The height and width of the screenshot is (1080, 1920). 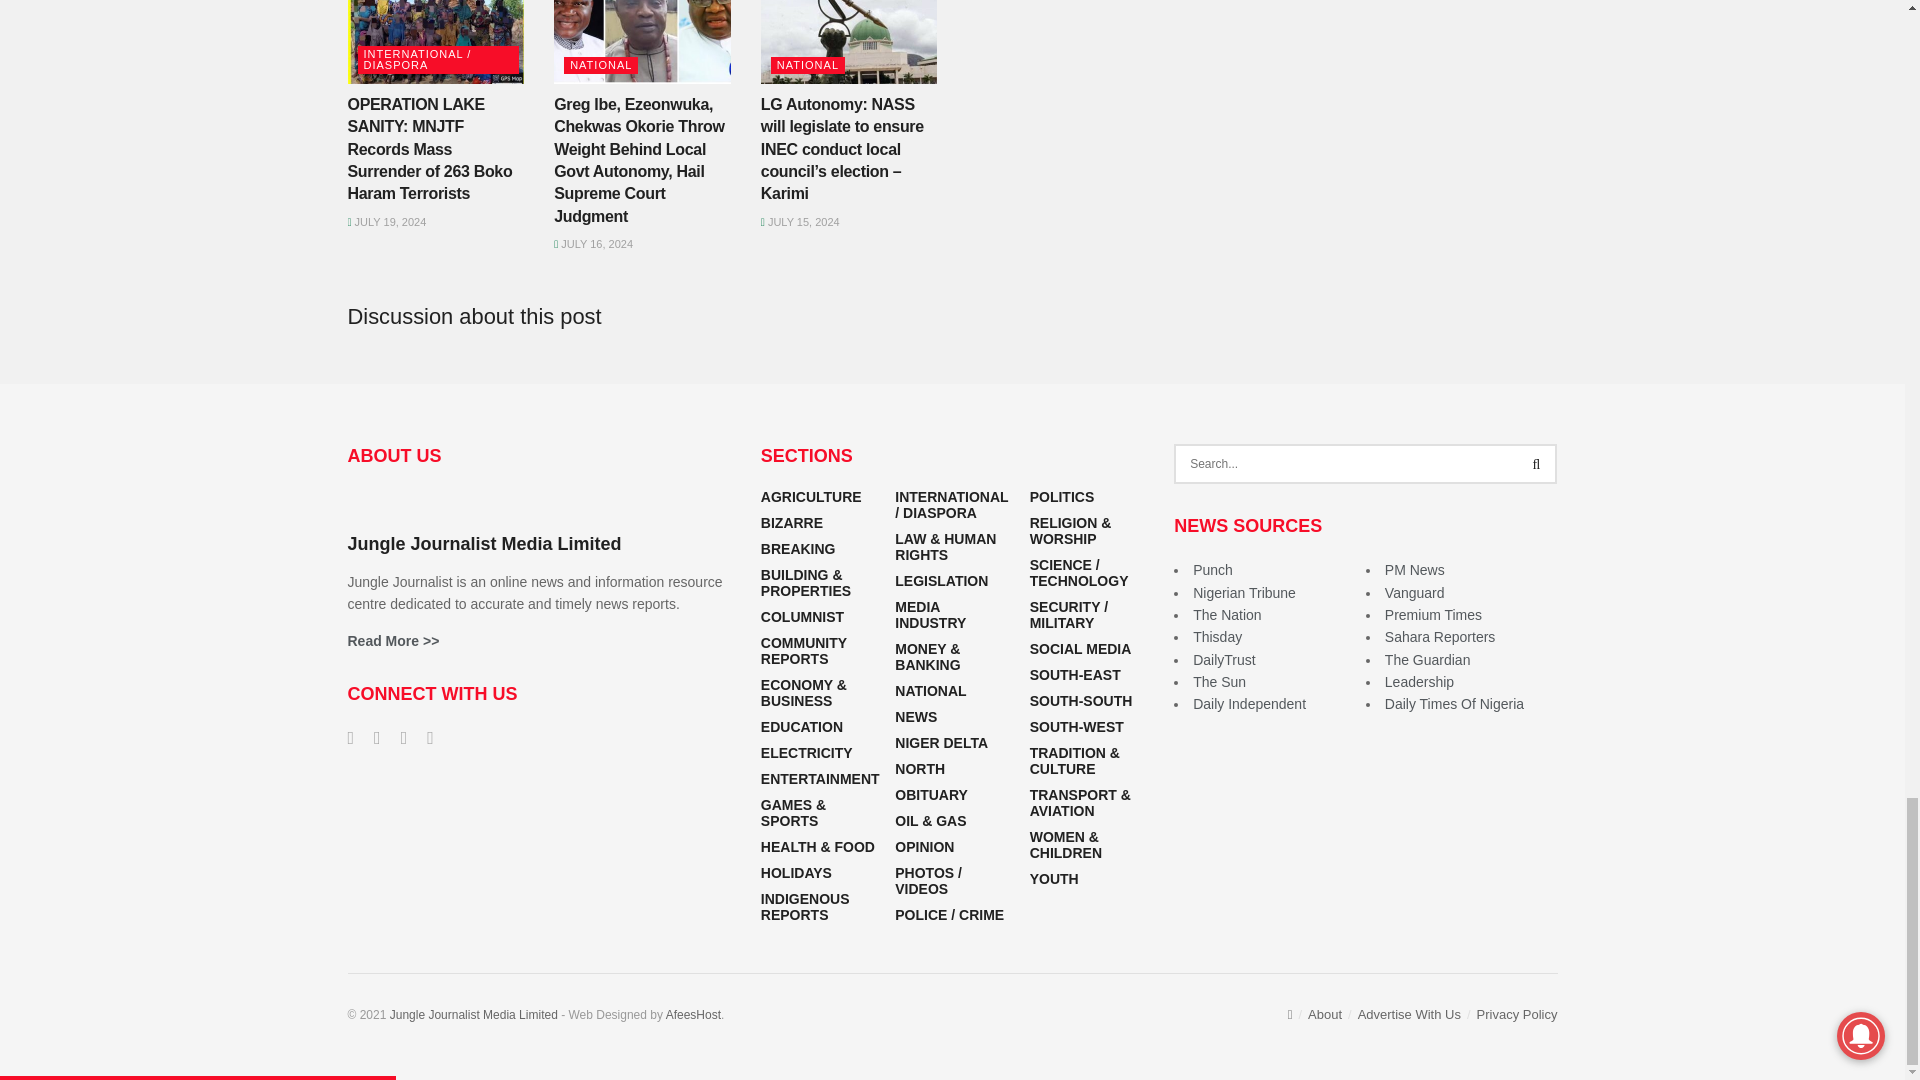 What do you see at coordinates (694, 1014) in the screenshot?
I see `Web Hosting` at bounding box center [694, 1014].